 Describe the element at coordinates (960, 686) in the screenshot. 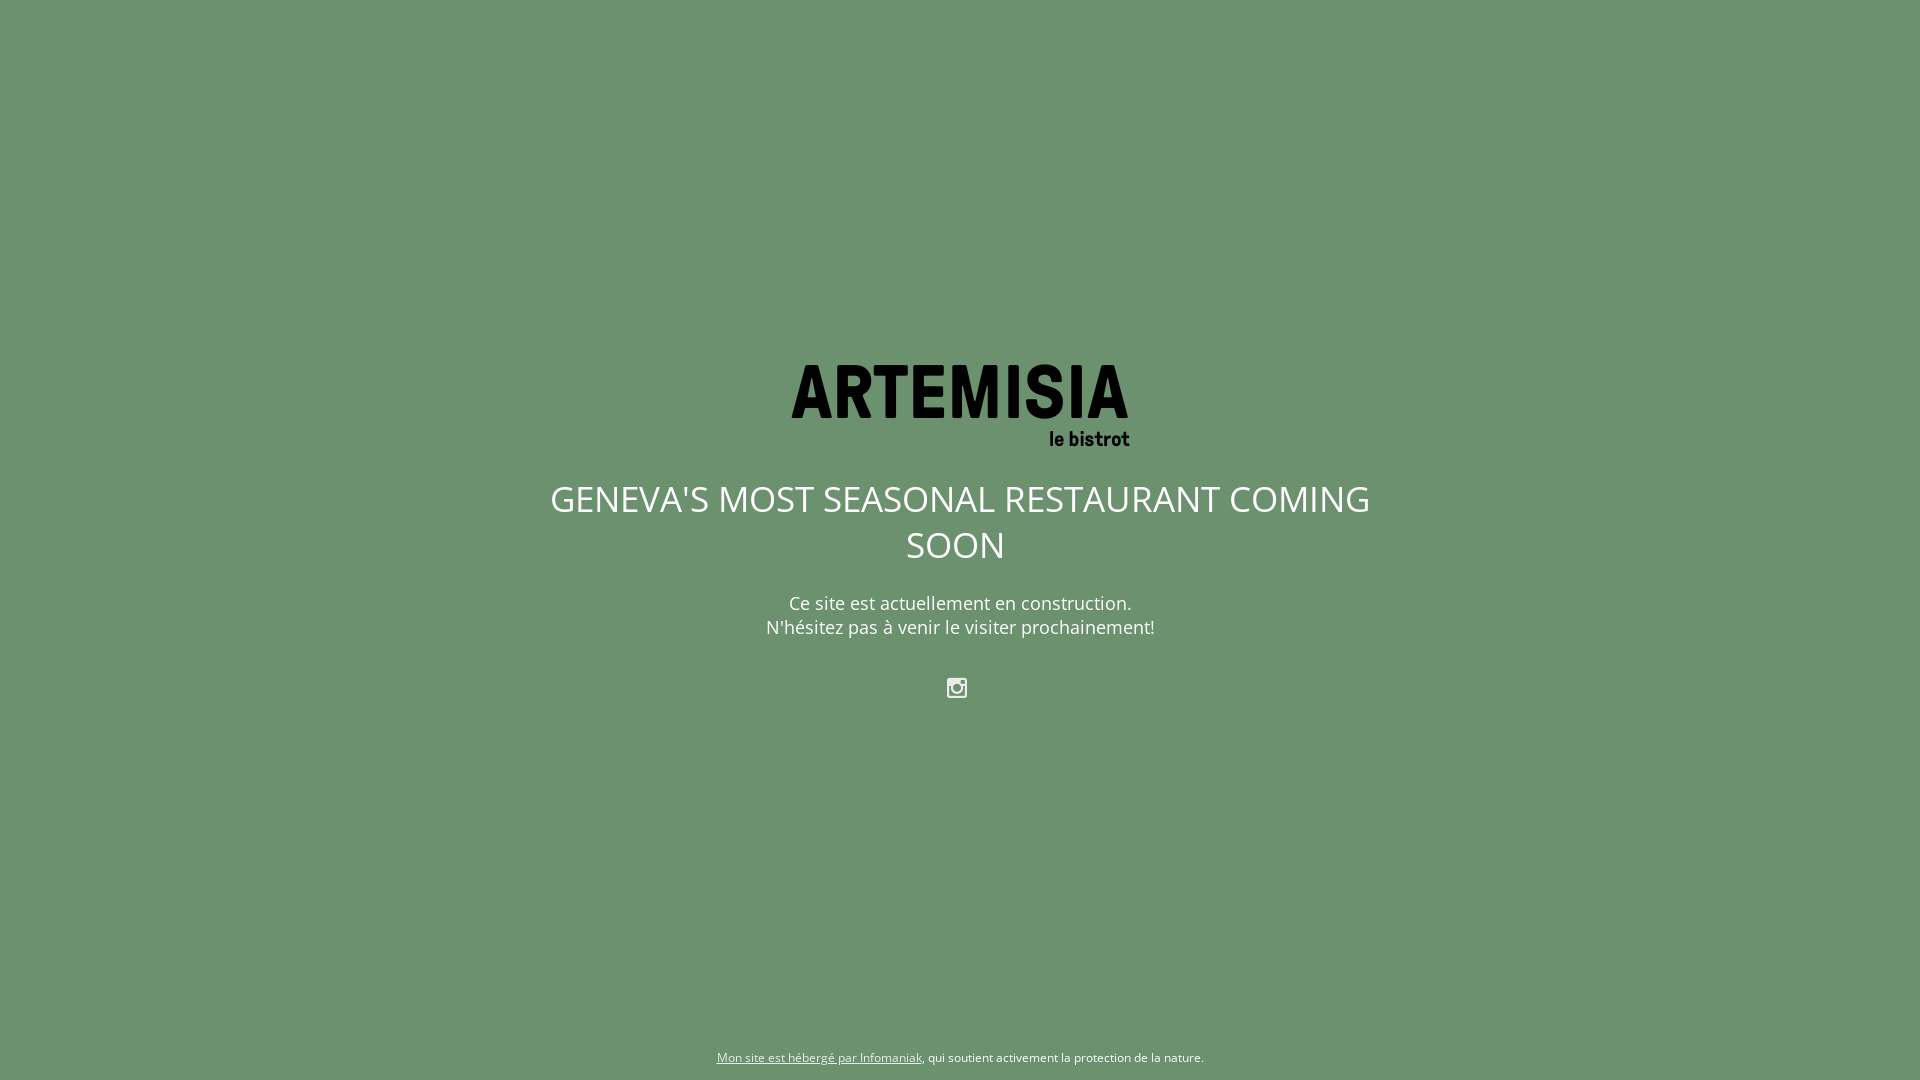

I see `Instagram` at that location.